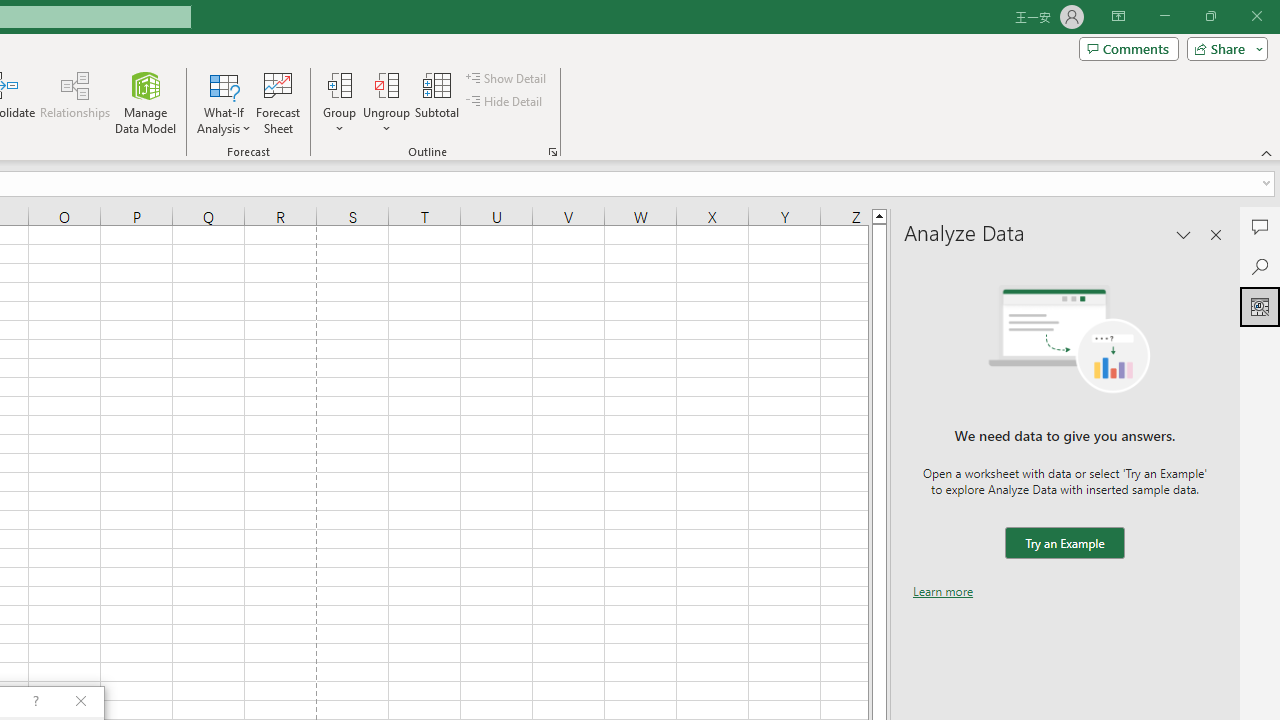 The height and width of the screenshot is (720, 1280). I want to click on Close pane, so click(1216, 234).